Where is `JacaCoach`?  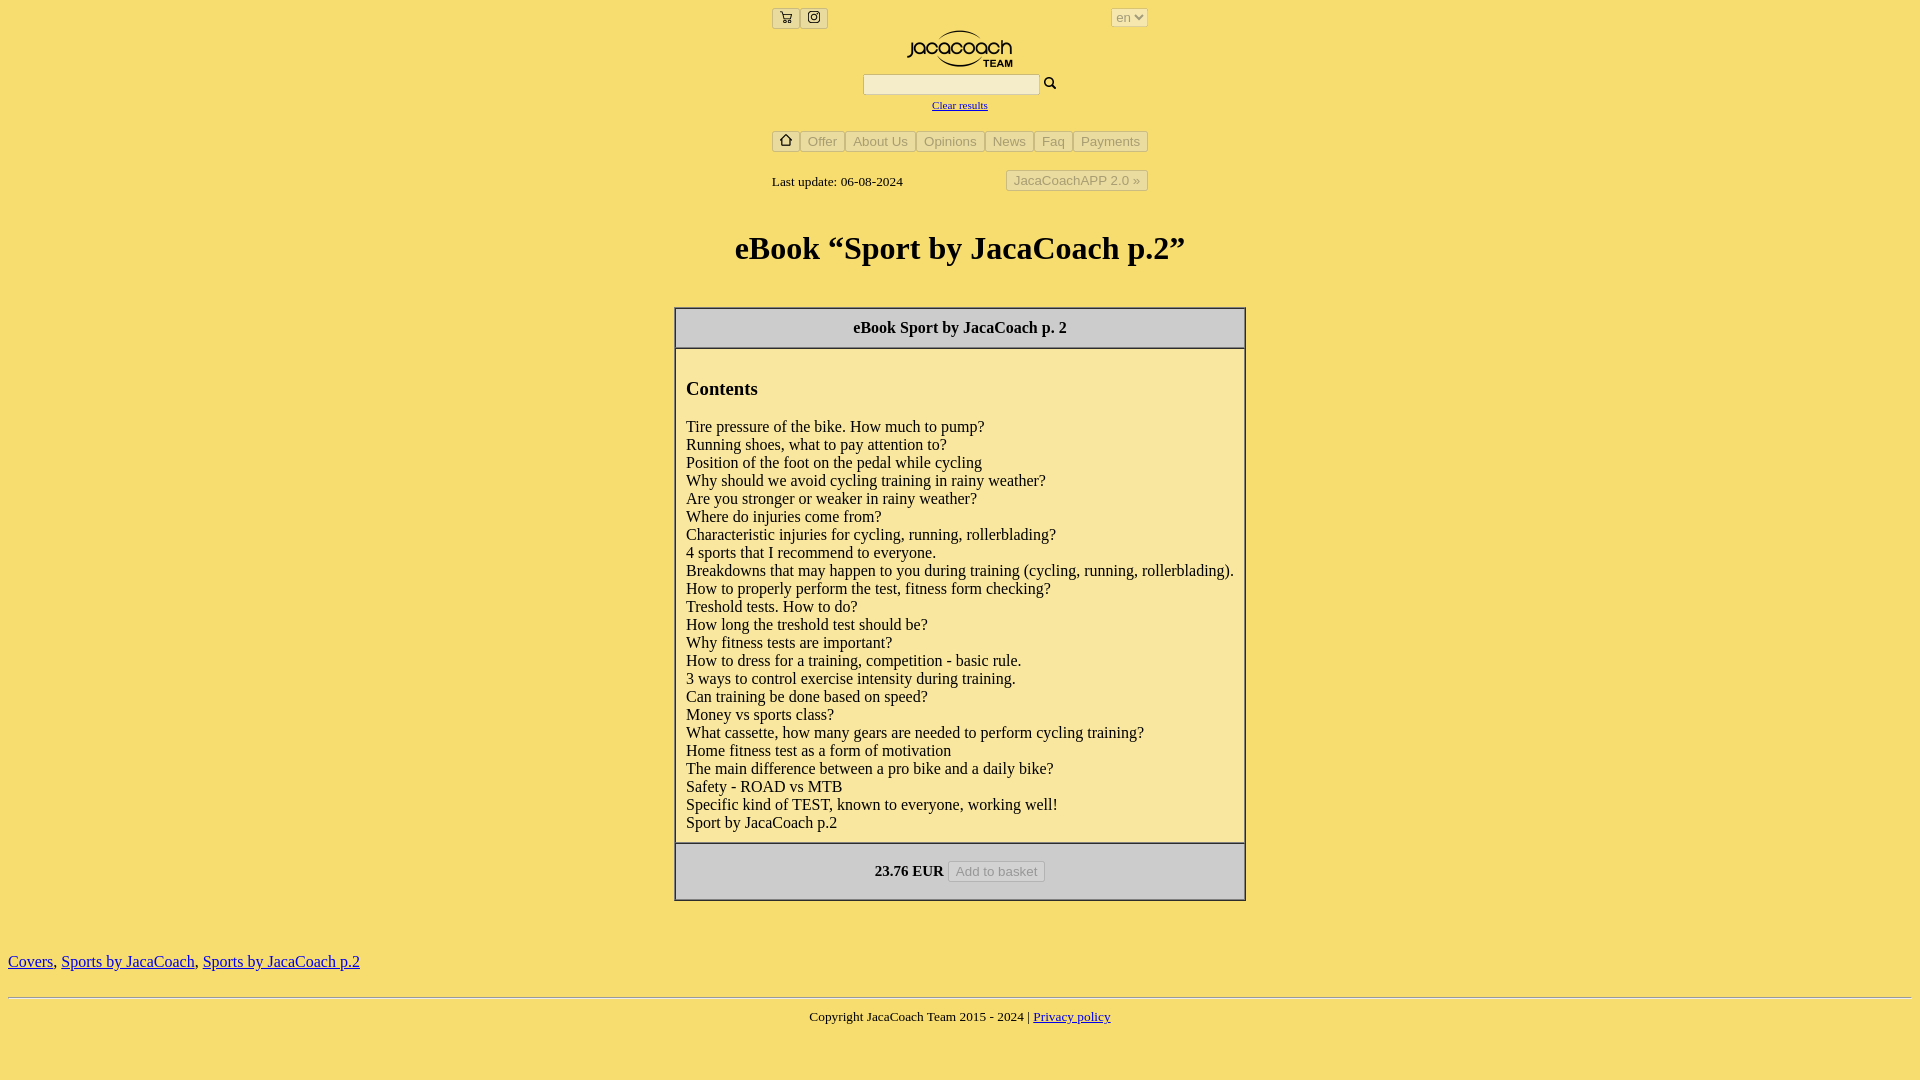 JacaCoach is located at coordinates (960, 64).